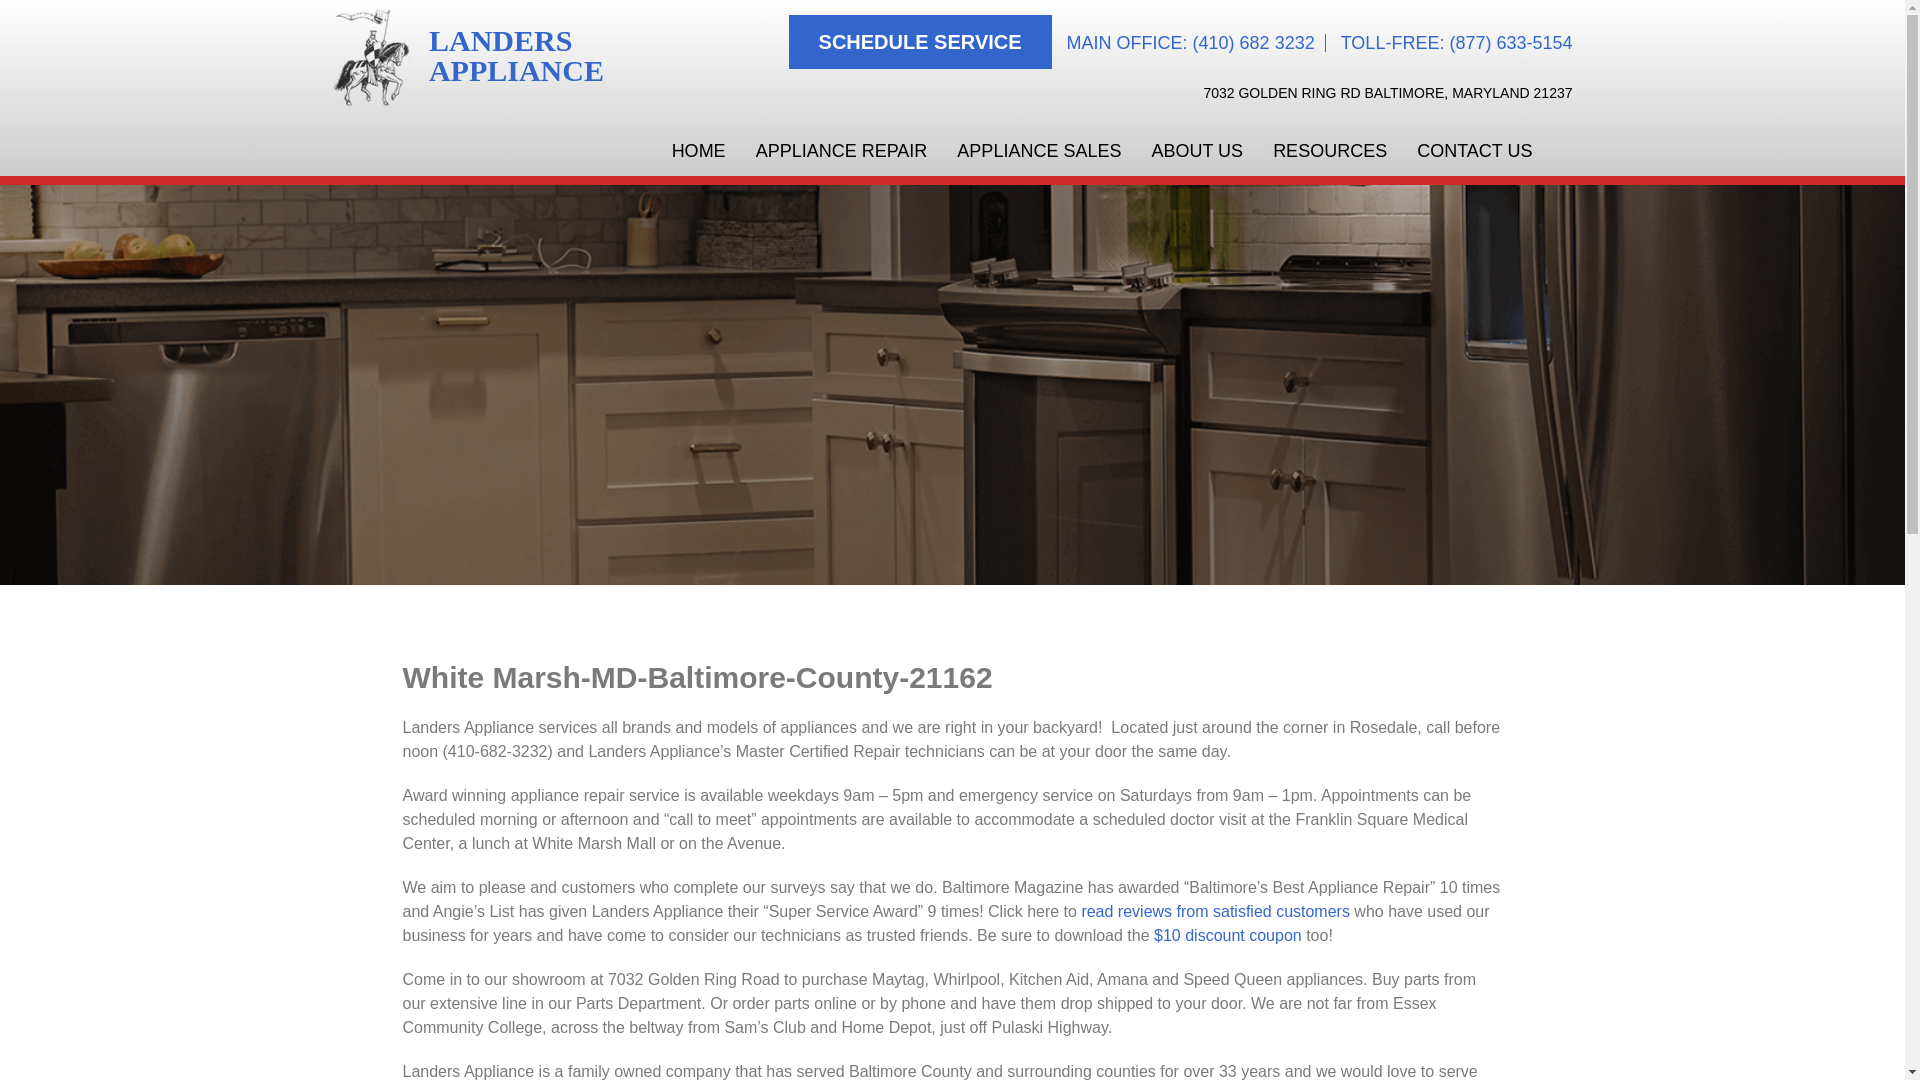  What do you see at coordinates (842, 151) in the screenshot?
I see `APPLIANCE REPAIR` at bounding box center [842, 151].